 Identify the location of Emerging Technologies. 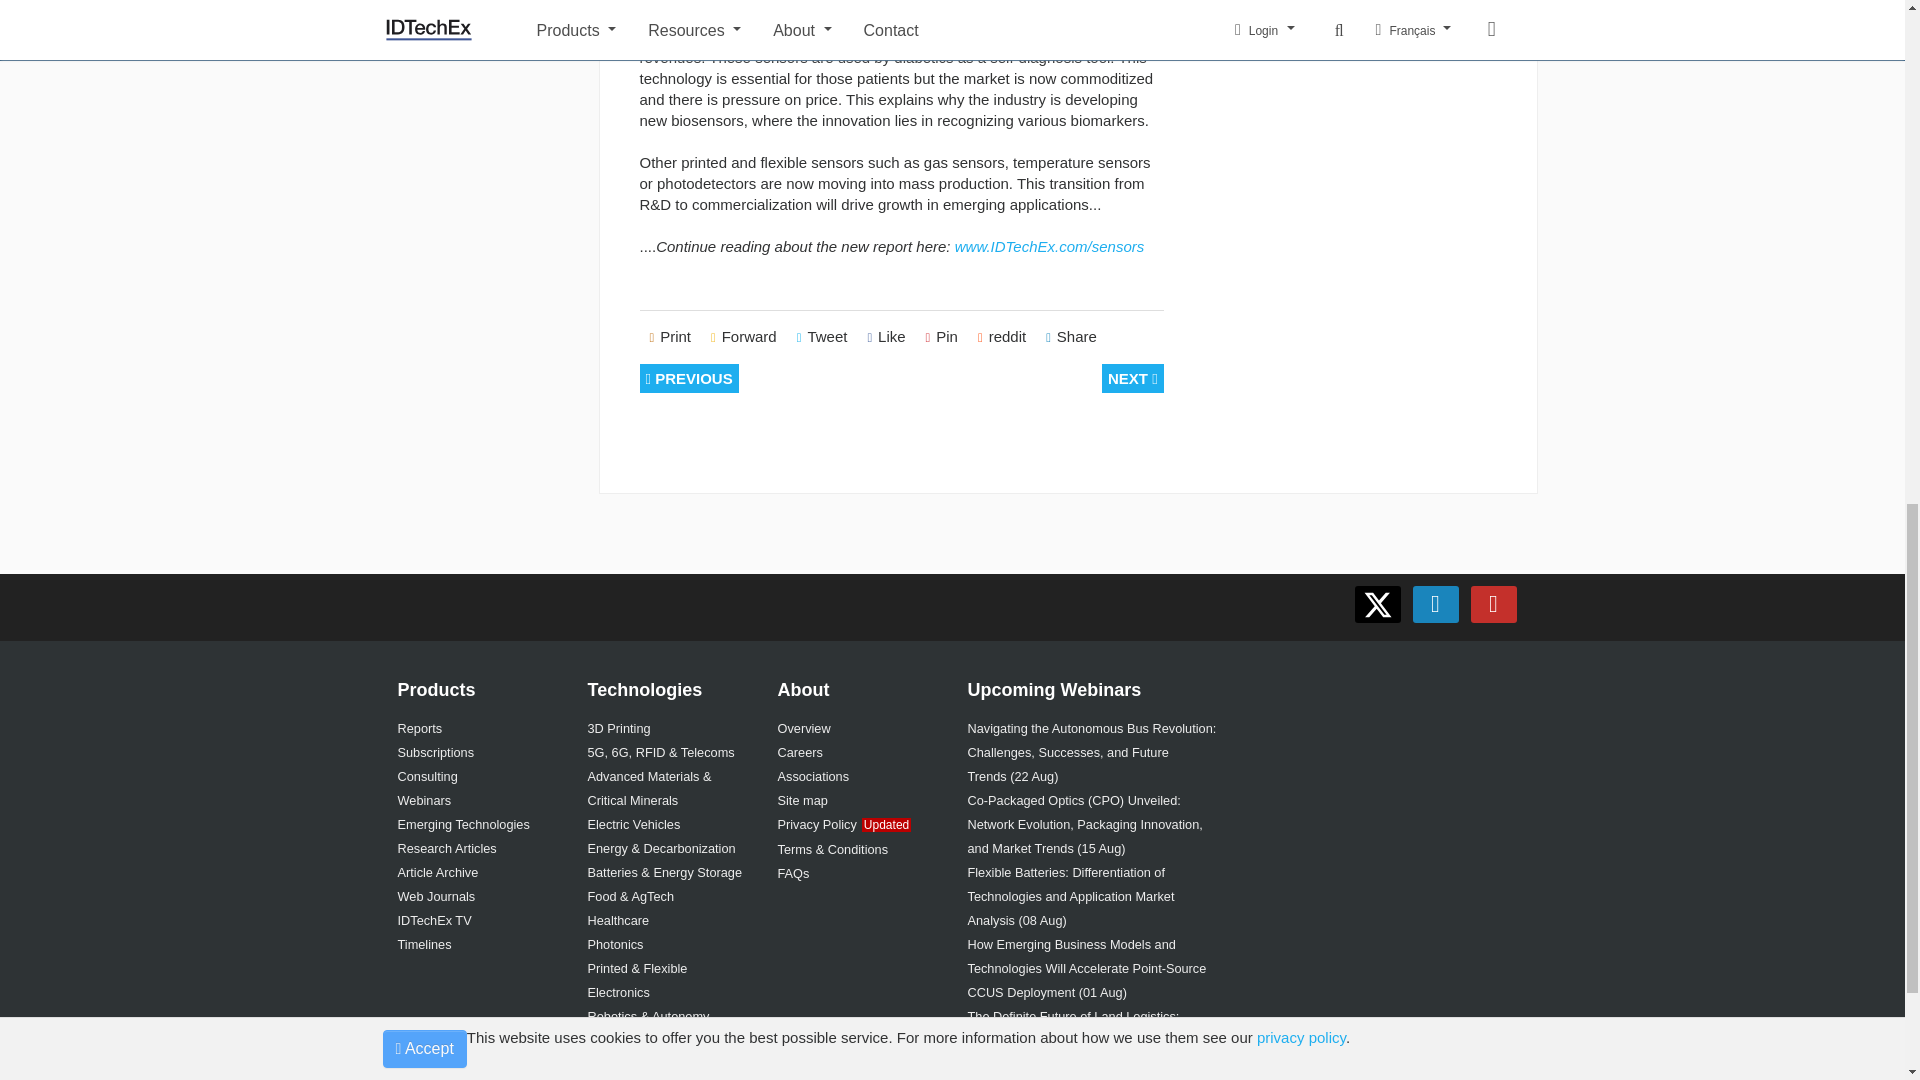
(463, 824).